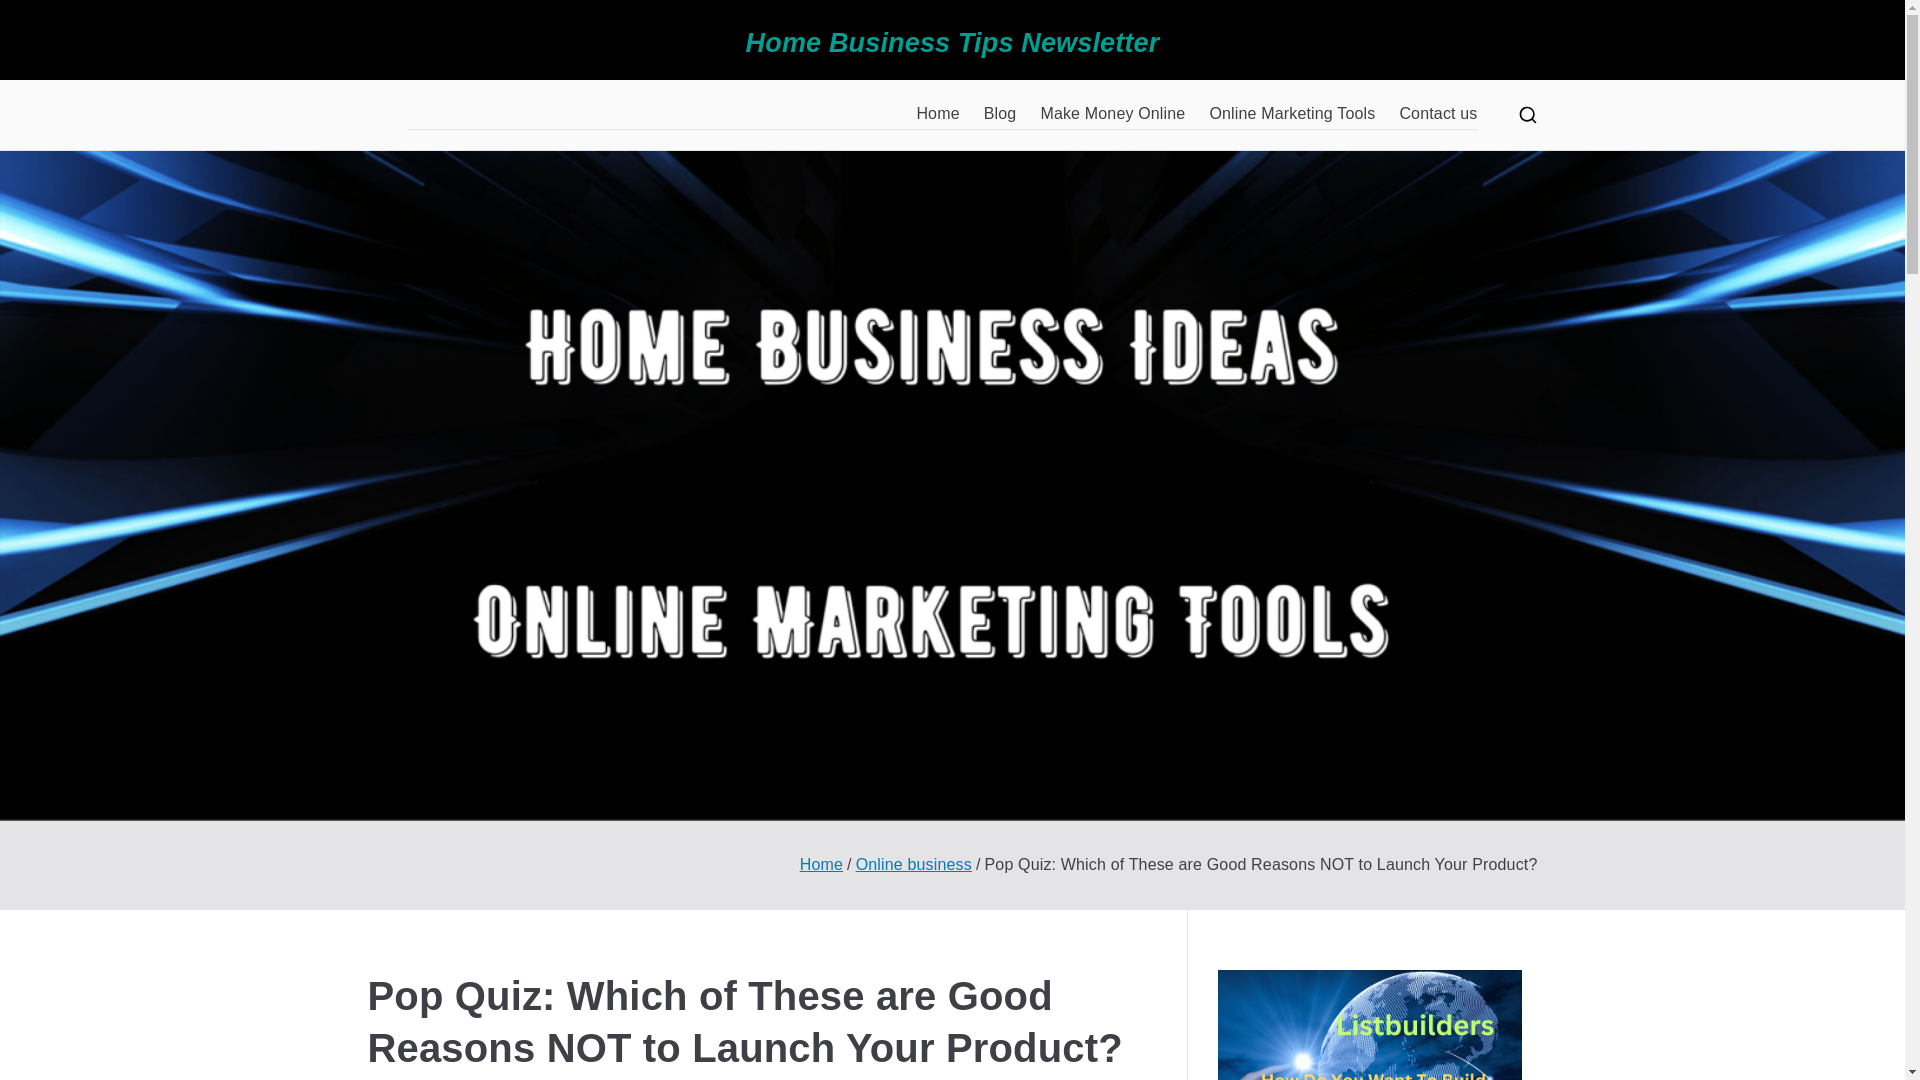 The height and width of the screenshot is (1080, 1920). What do you see at coordinates (36, 16) in the screenshot?
I see `Search` at bounding box center [36, 16].